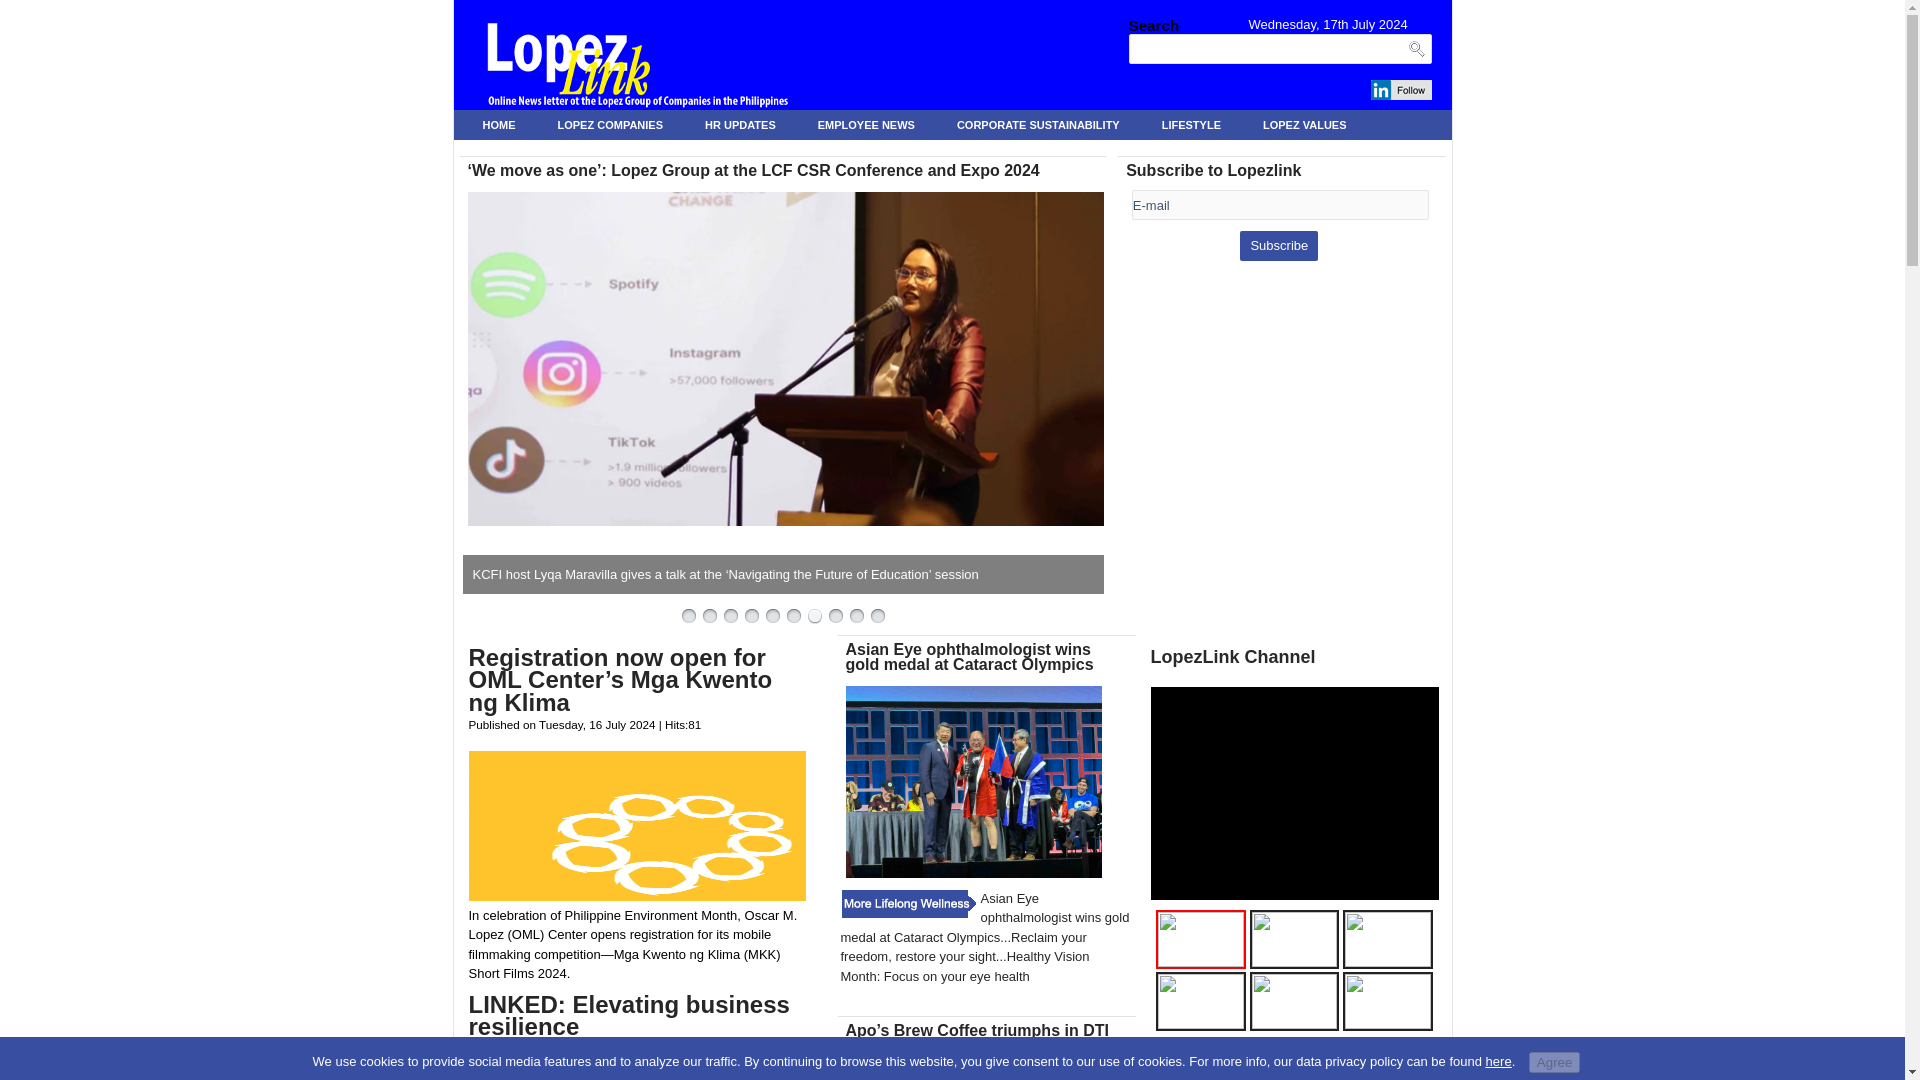  I want to click on Subscribe, so click(1278, 246).